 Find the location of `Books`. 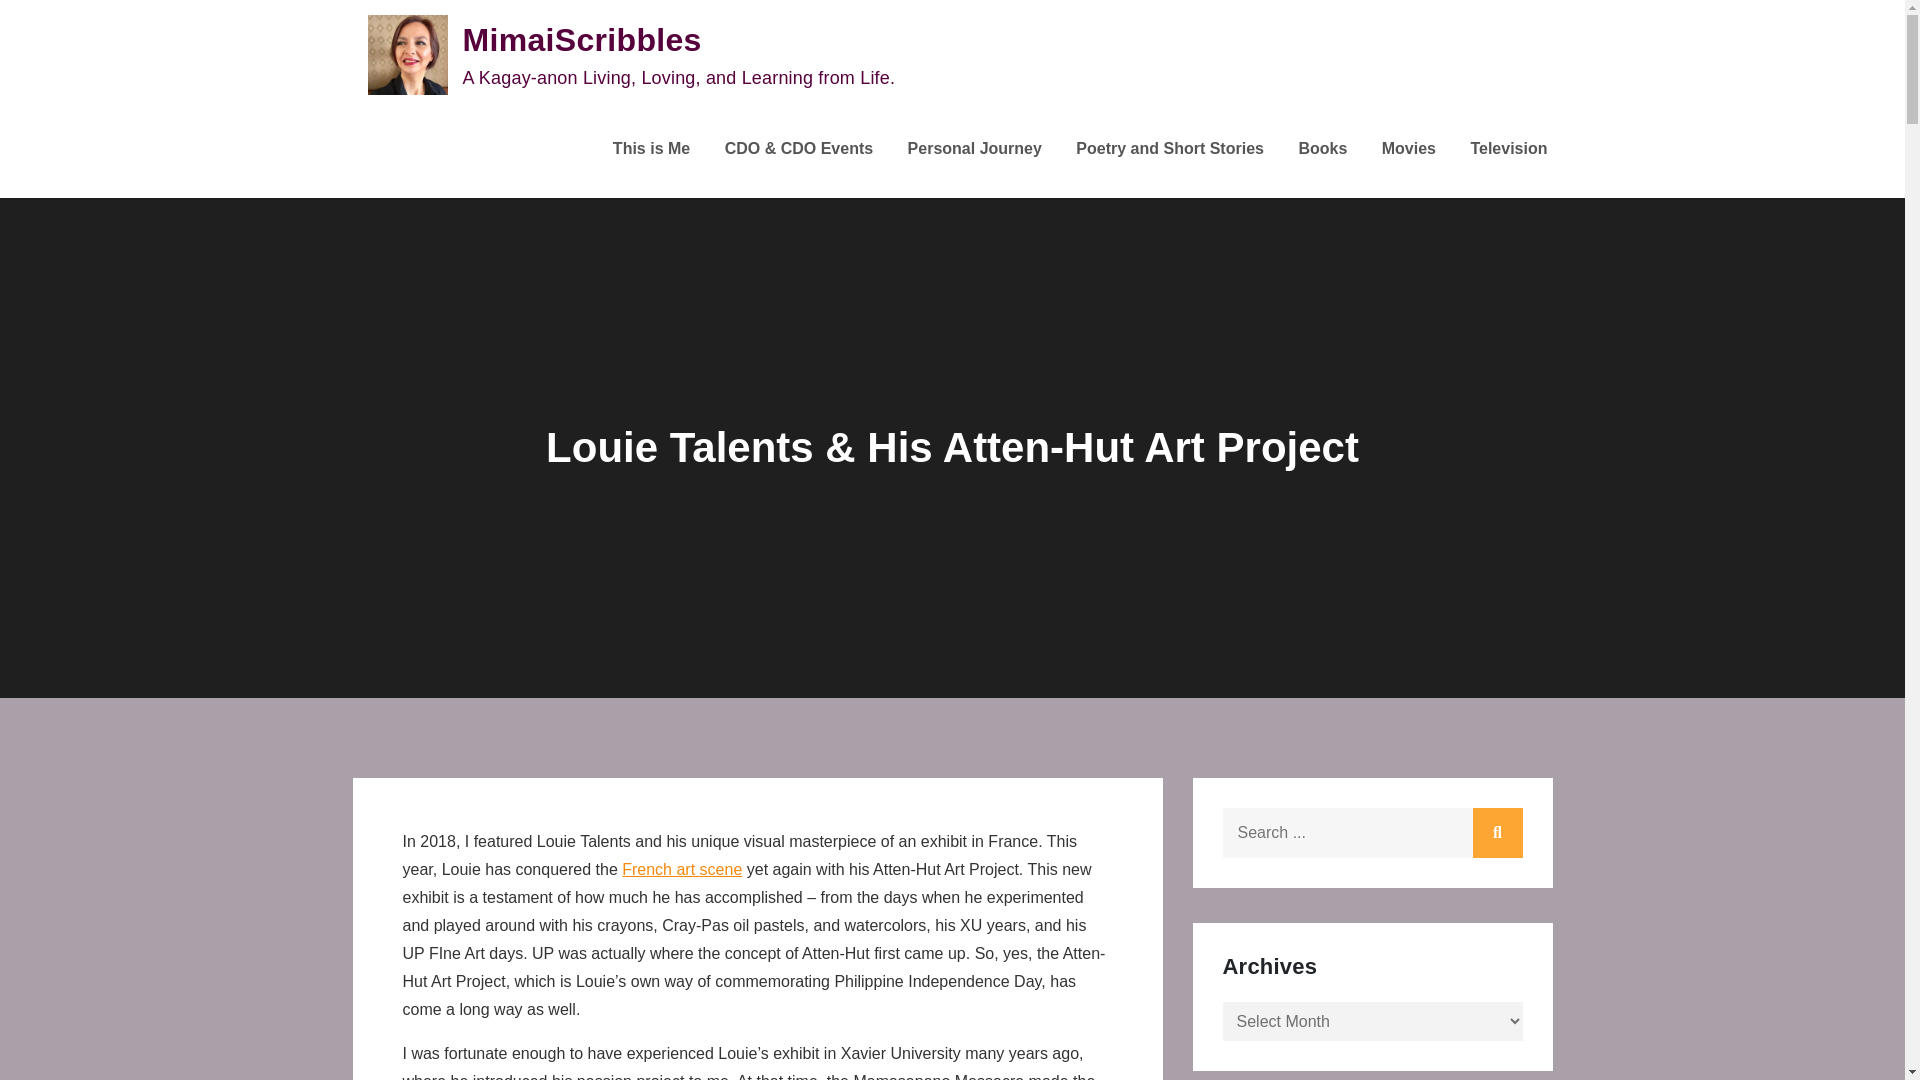

Books is located at coordinates (1322, 149).